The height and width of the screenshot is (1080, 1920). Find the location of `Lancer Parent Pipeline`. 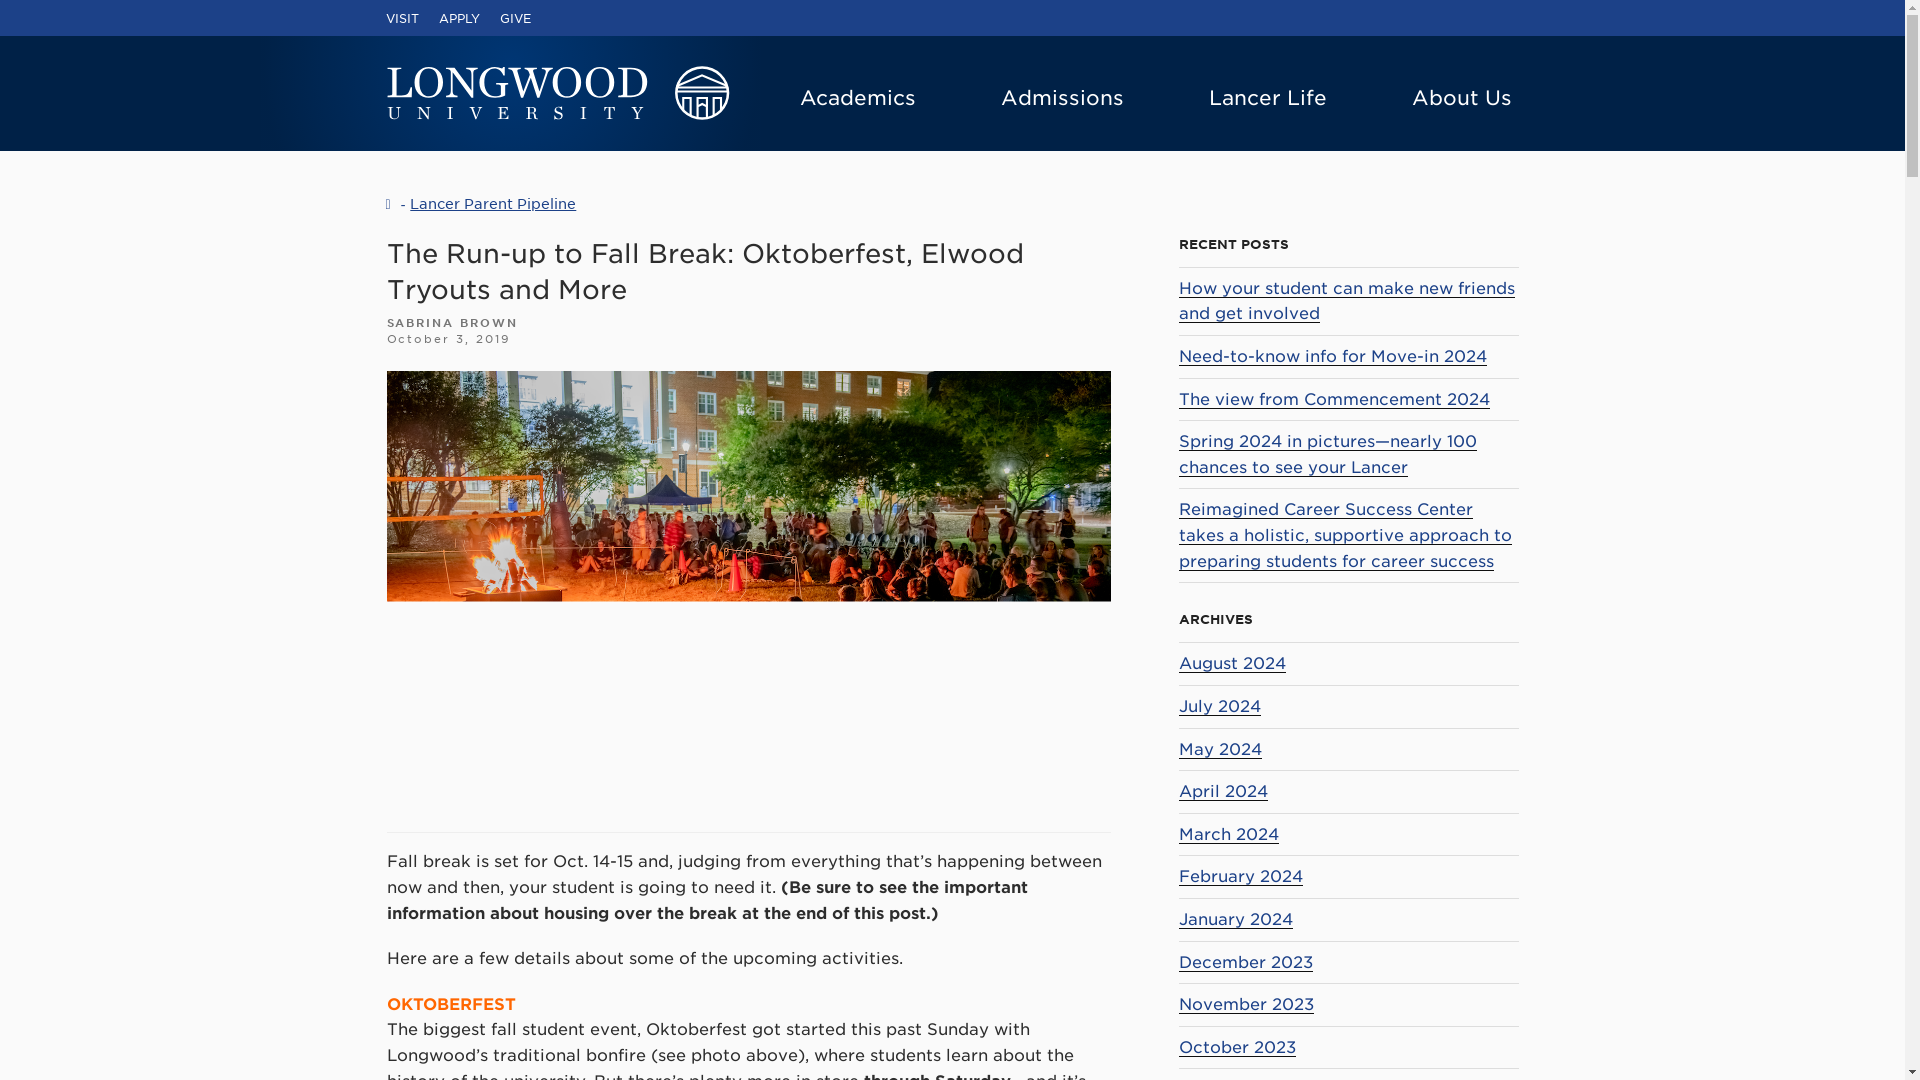

Lancer Parent Pipeline is located at coordinates (493, 203).